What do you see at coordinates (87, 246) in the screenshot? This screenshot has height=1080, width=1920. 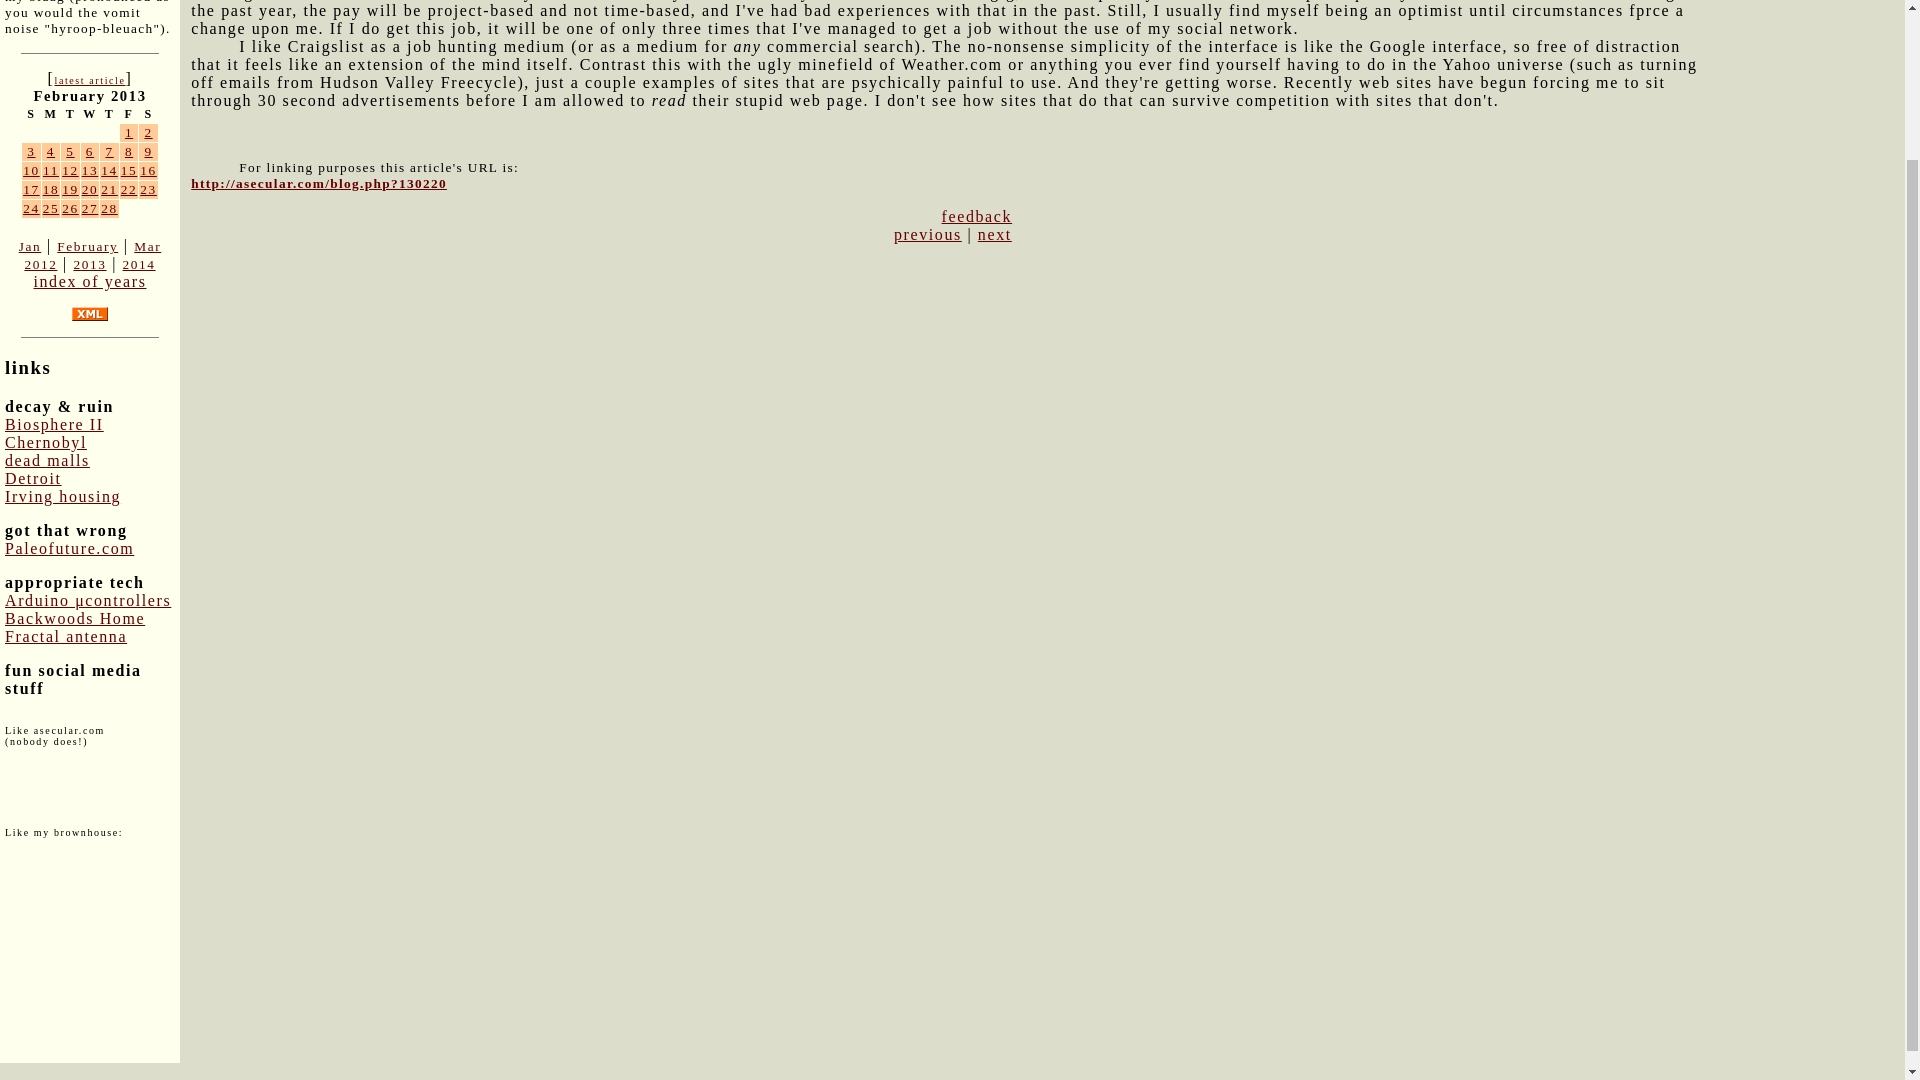 I see `February` at bounding box center [87, 246].